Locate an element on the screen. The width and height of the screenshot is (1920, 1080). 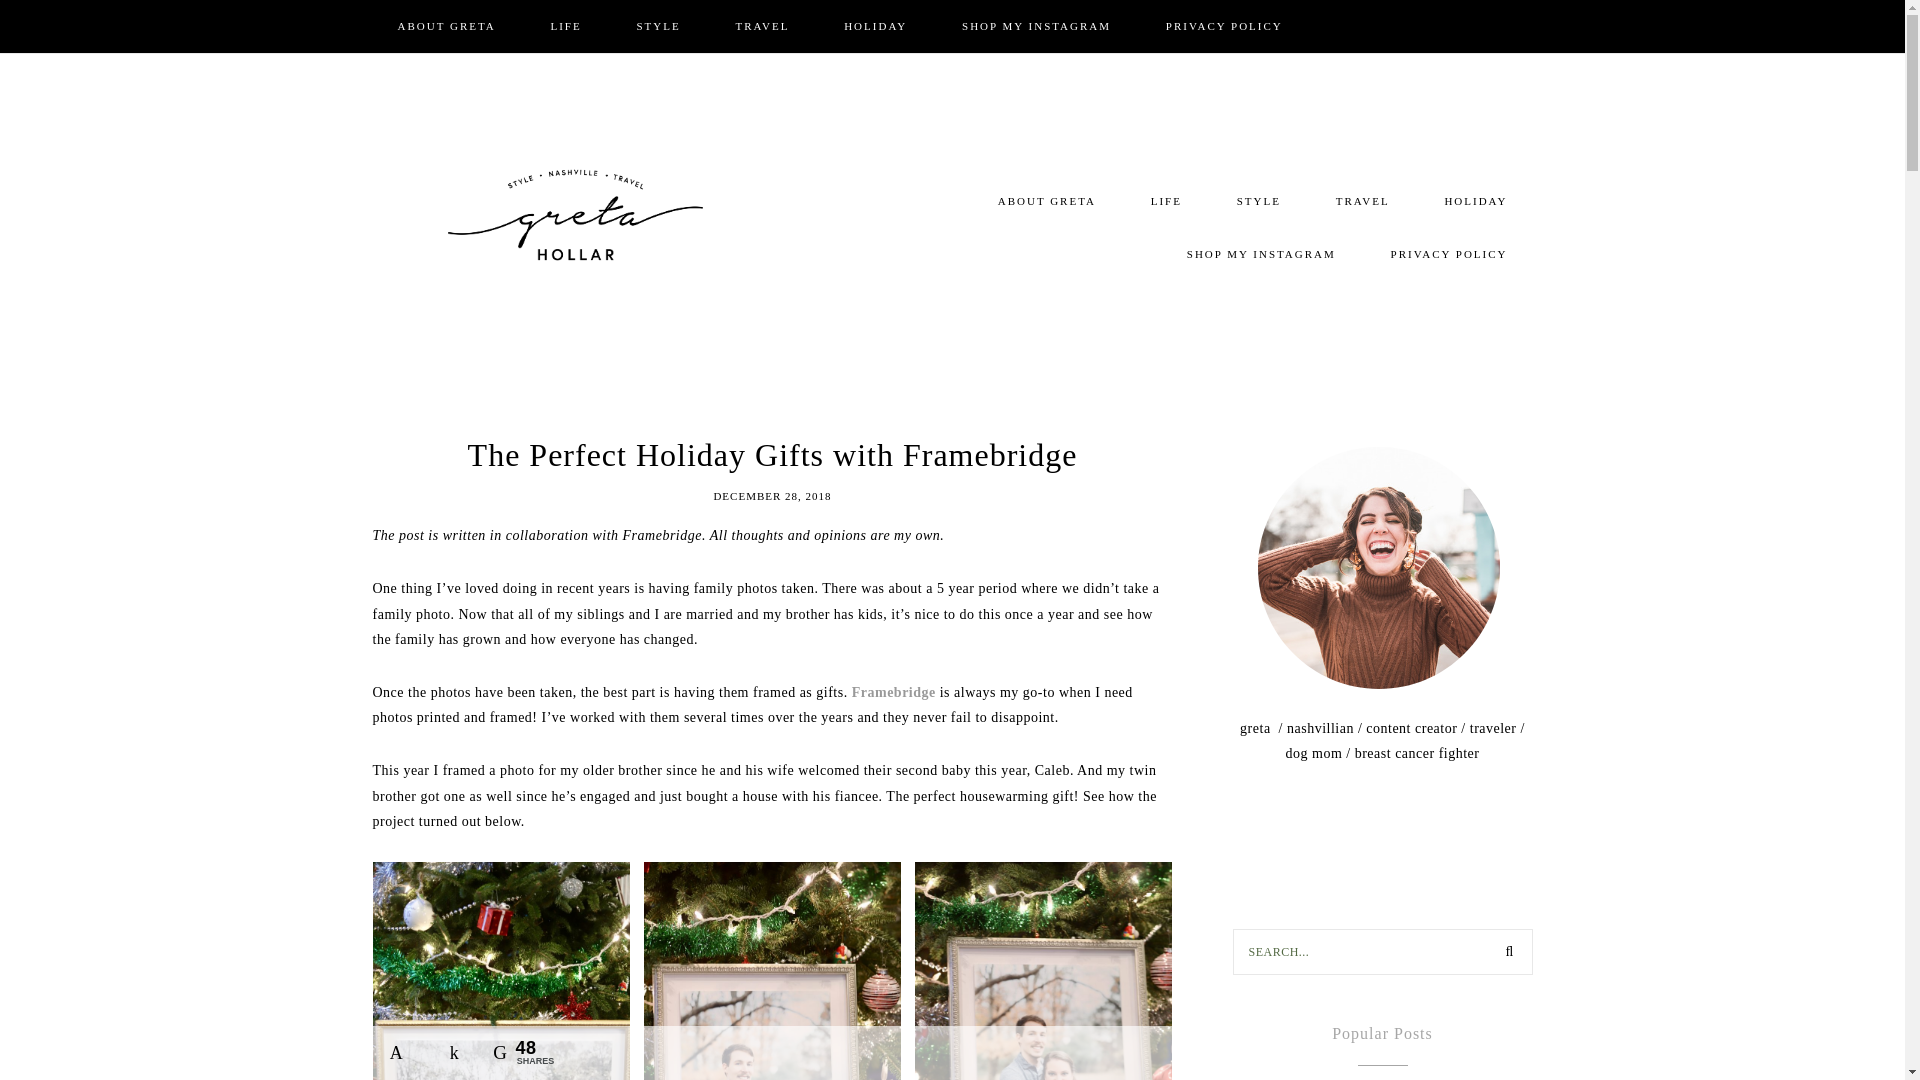
Pinterest is located at coordinates (1404, 819).